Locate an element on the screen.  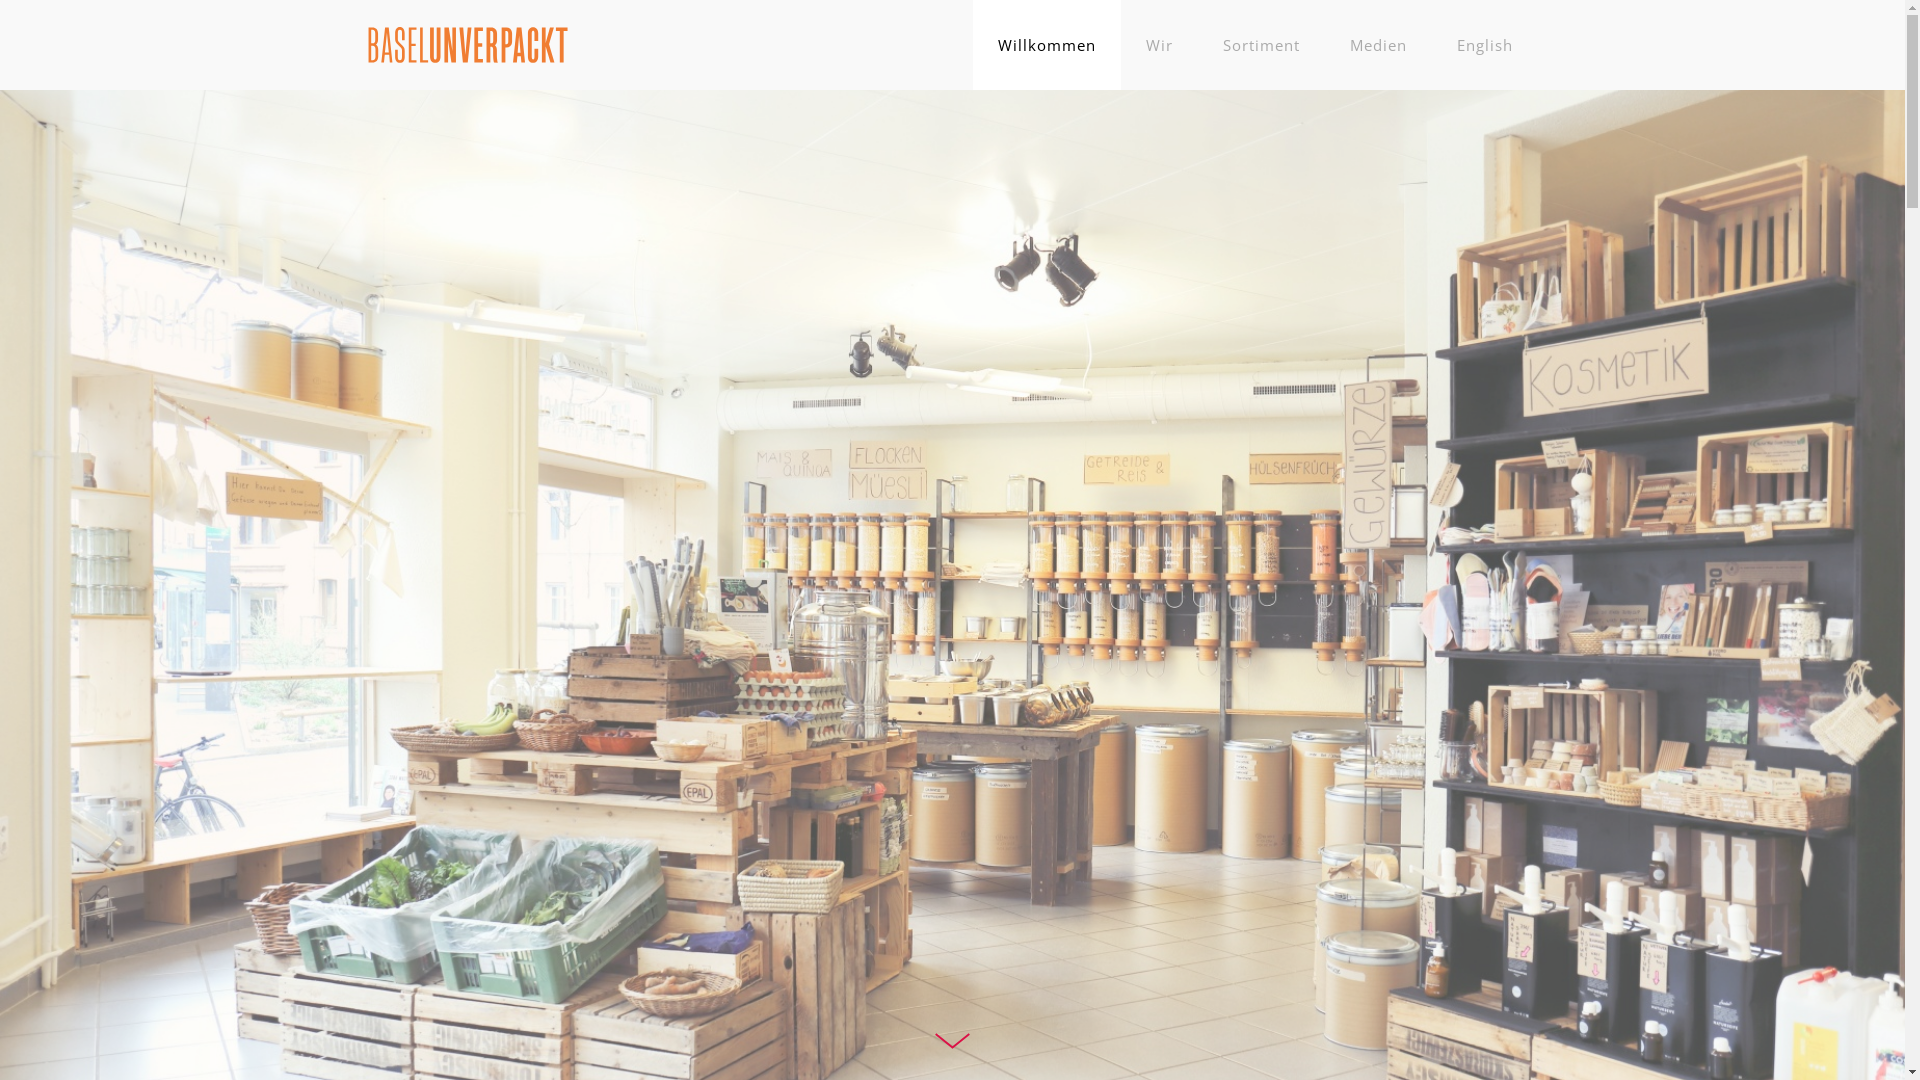
Sortiment is located at coordinates (1262, 45).